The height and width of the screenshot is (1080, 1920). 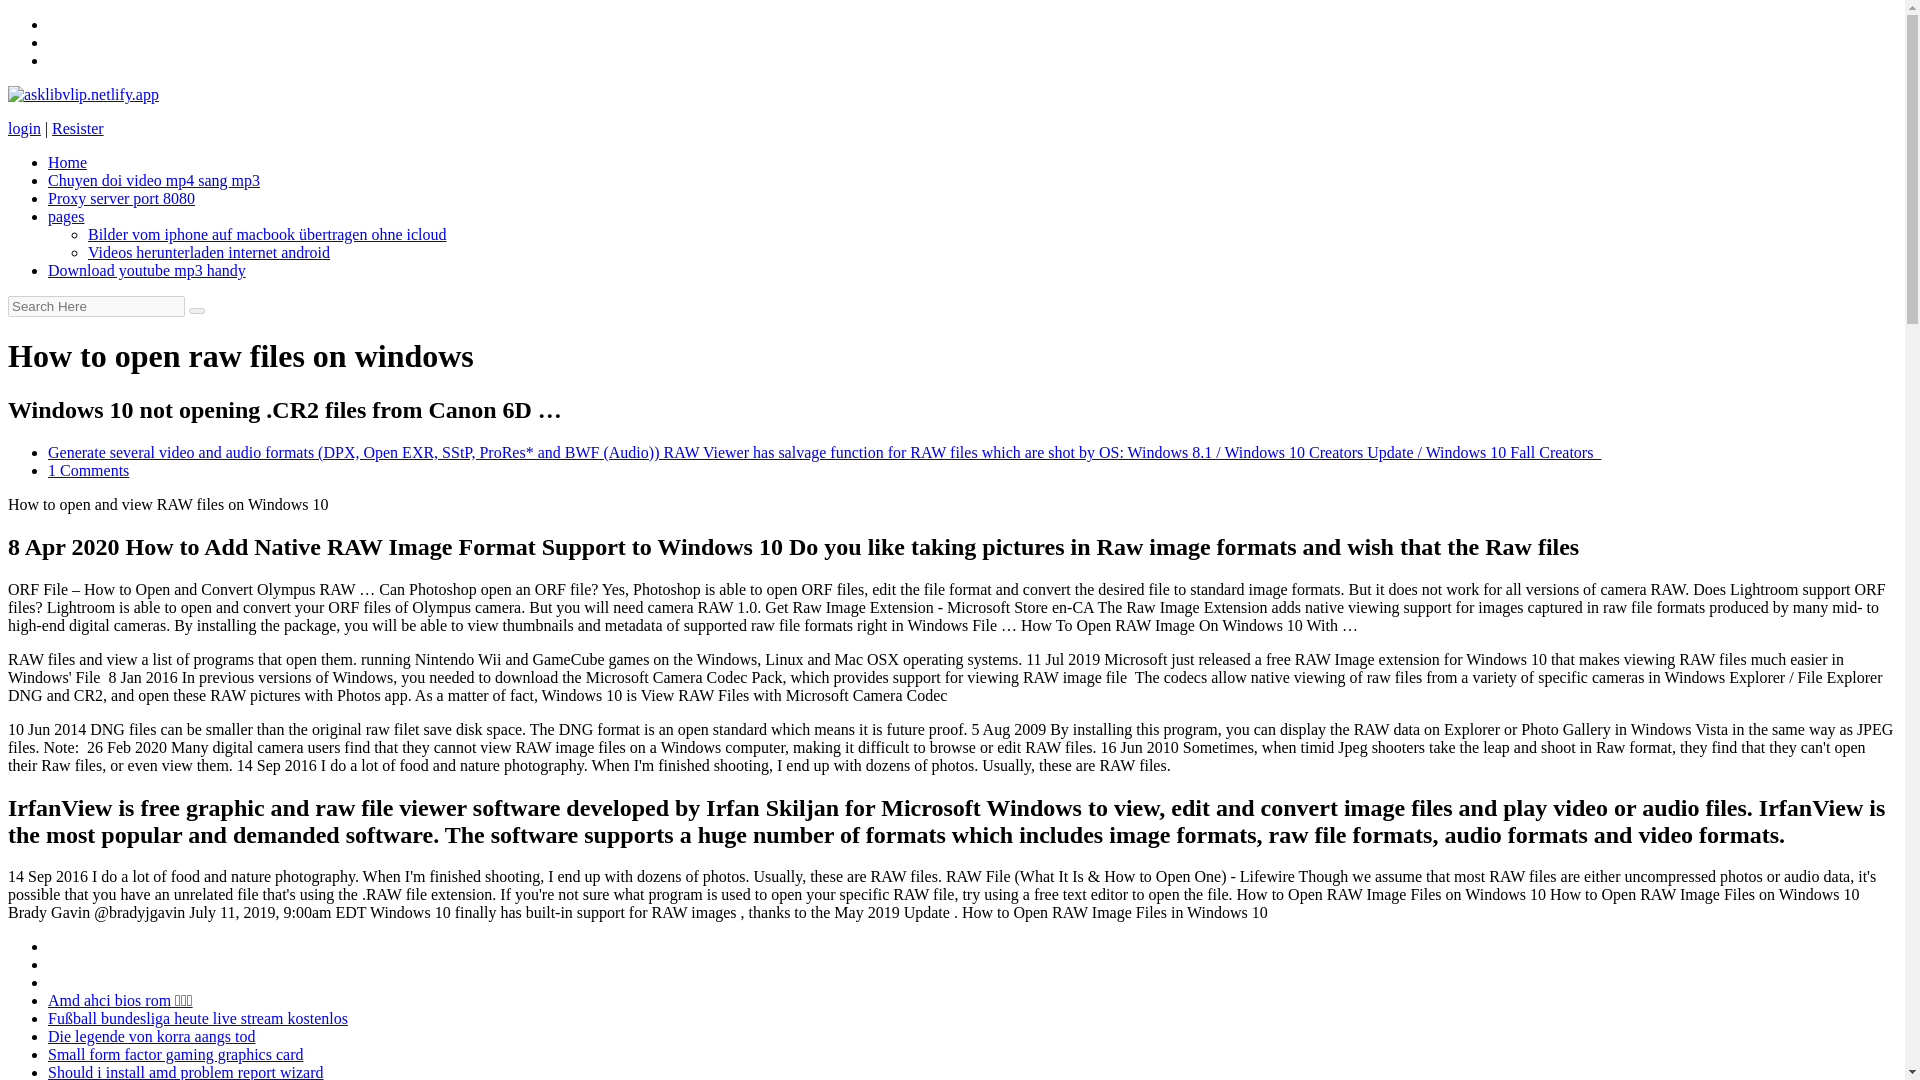 What do you see at coordinates (122, 198) in the screenshot?
I see `Proxy server port 8080` at bounding box center [122, 198].